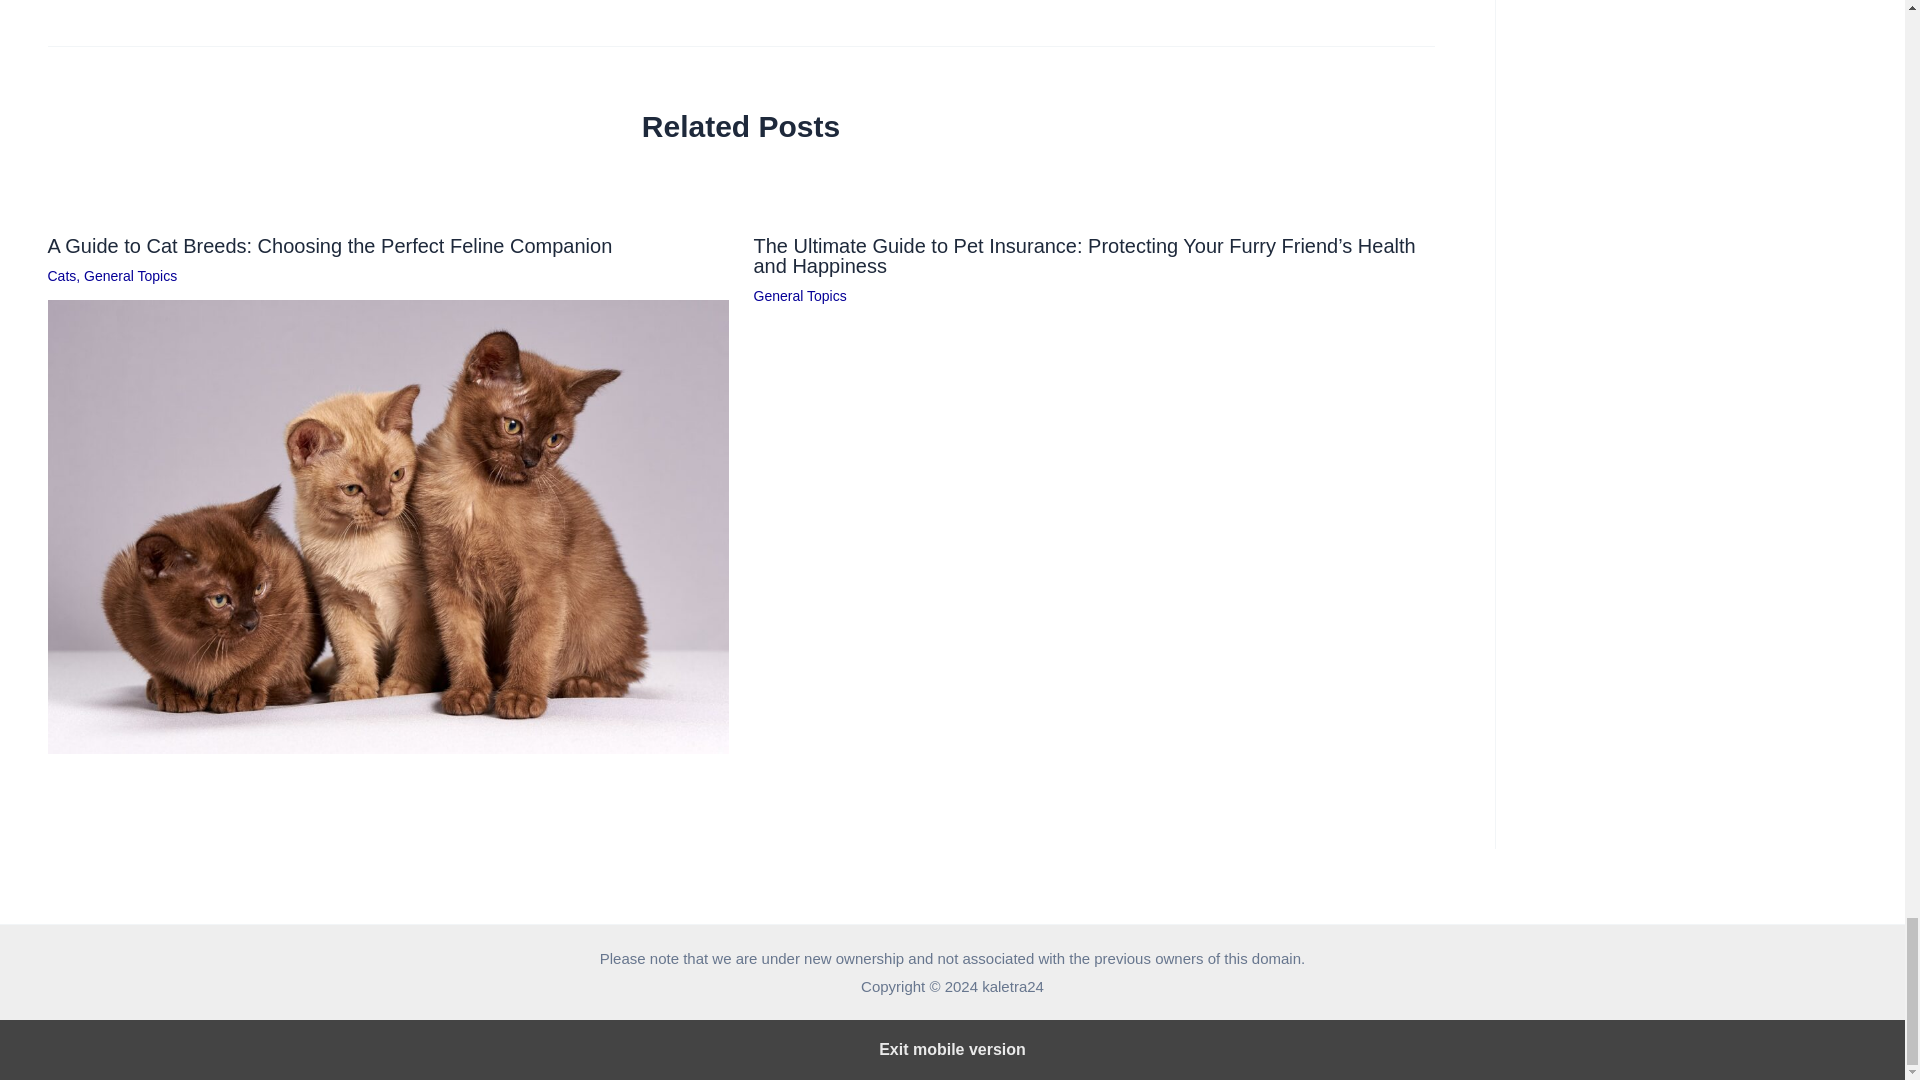  What do you see at coordinates (130, 276) in the screenshot?
I see `General Topics` at bounding box center [130, 276].